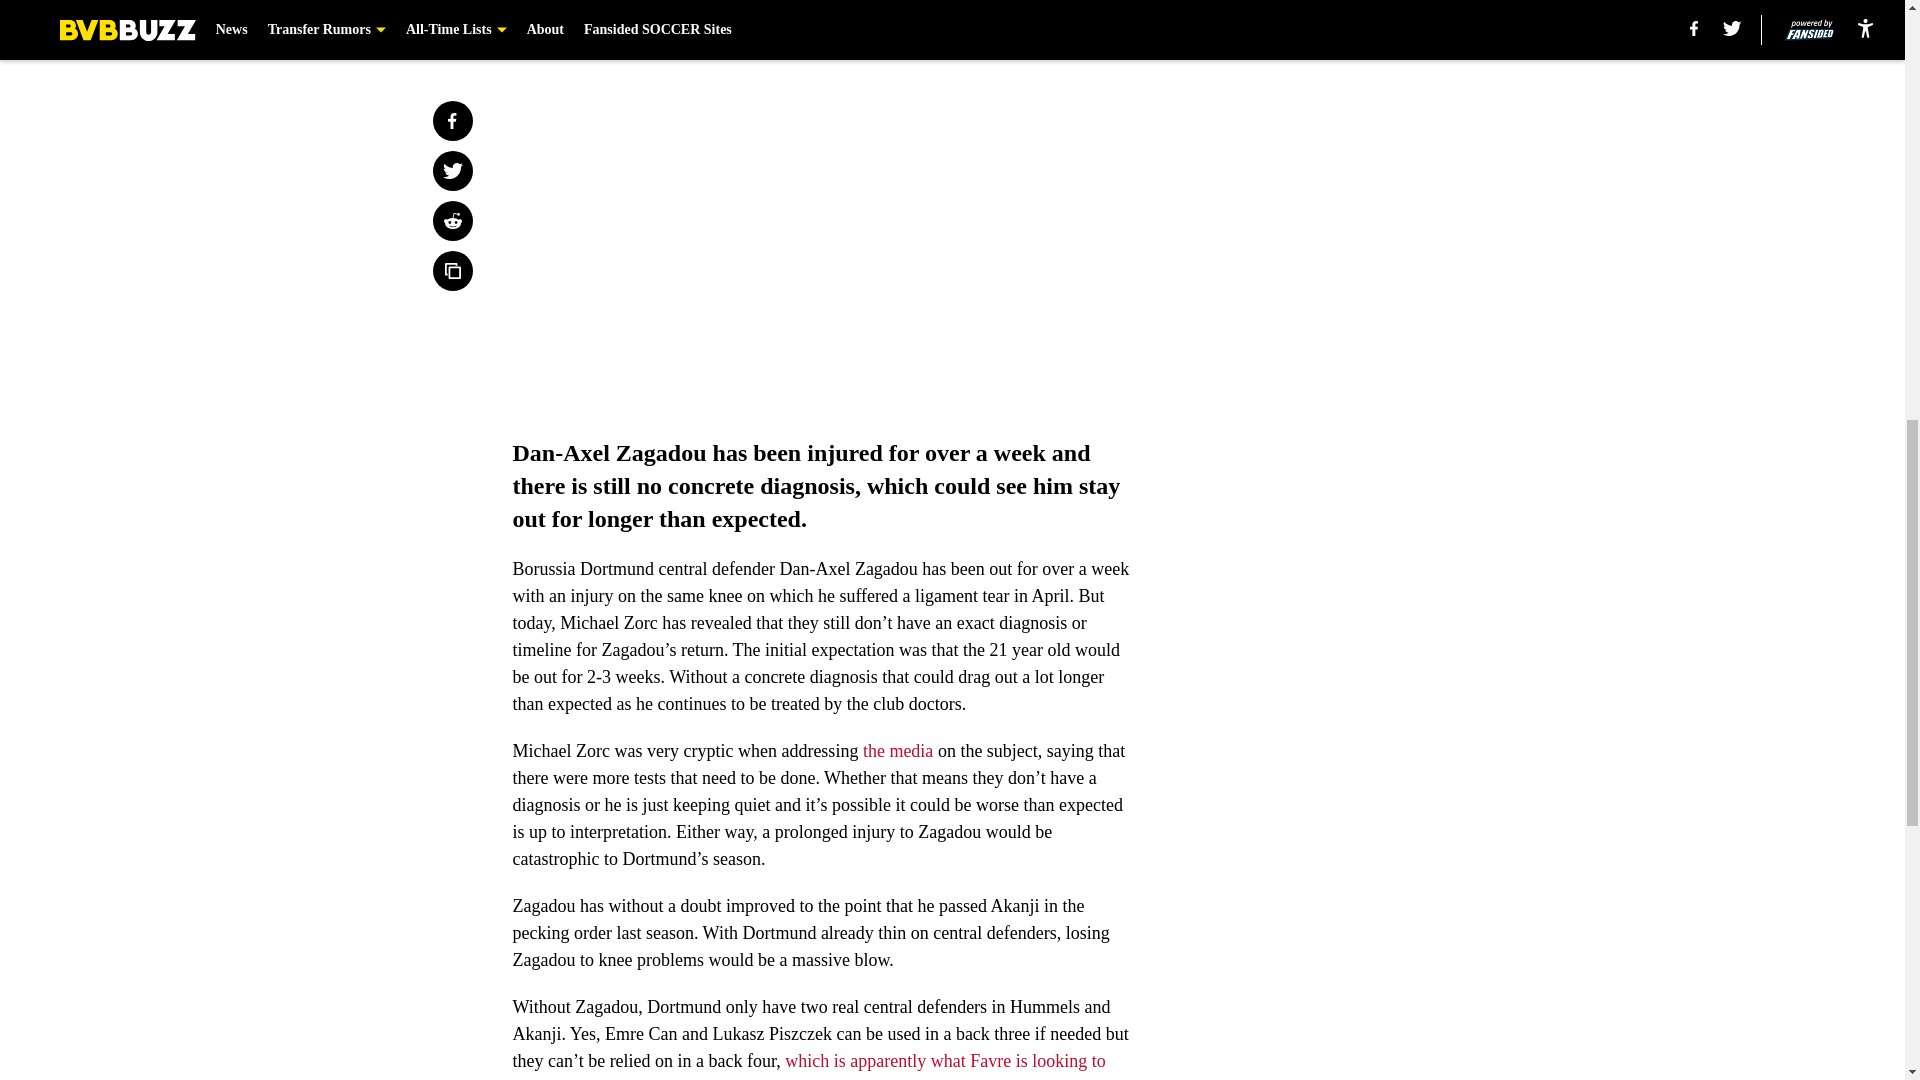 The image size is (1920, 1080). I want to click on which is apparently what Favre is looking to do, so click(808, 1065).